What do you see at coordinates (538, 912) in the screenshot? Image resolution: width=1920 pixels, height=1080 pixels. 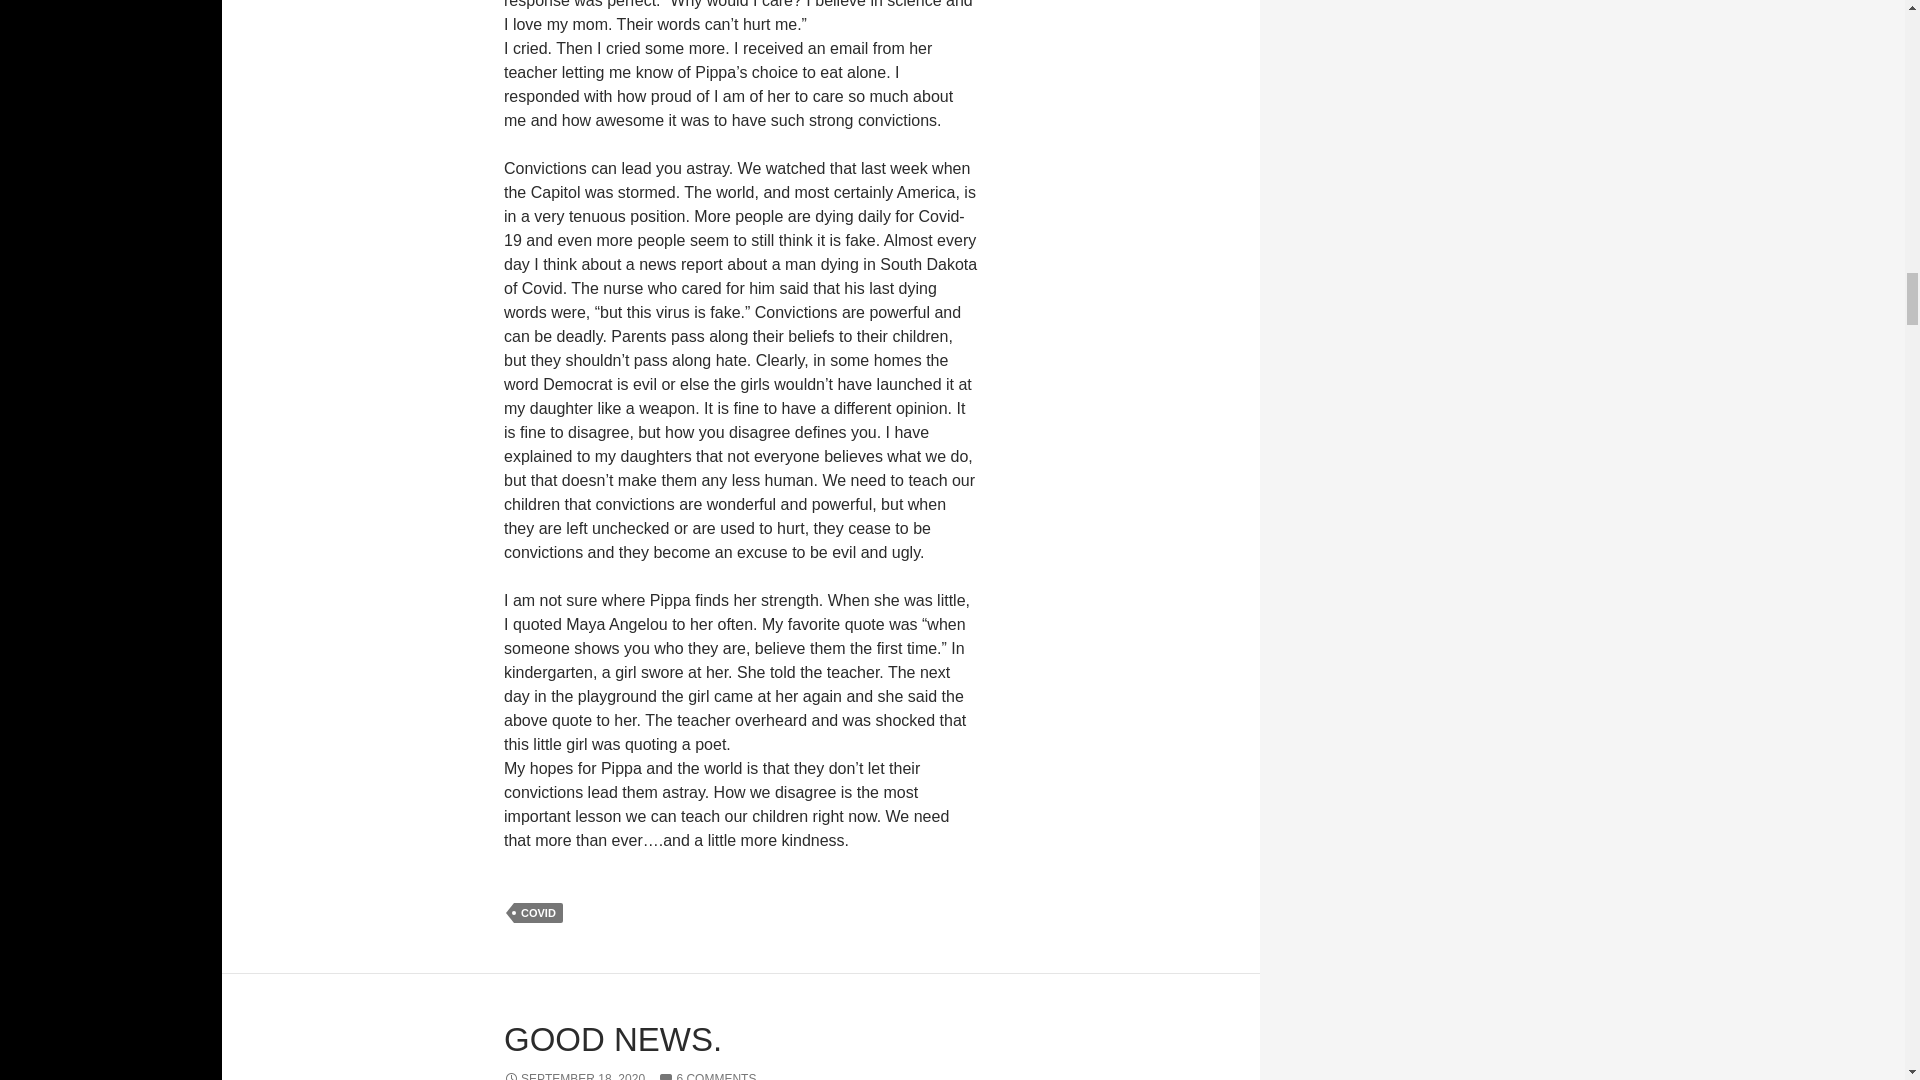 I see `COVID` at bounding box center [538, 912].